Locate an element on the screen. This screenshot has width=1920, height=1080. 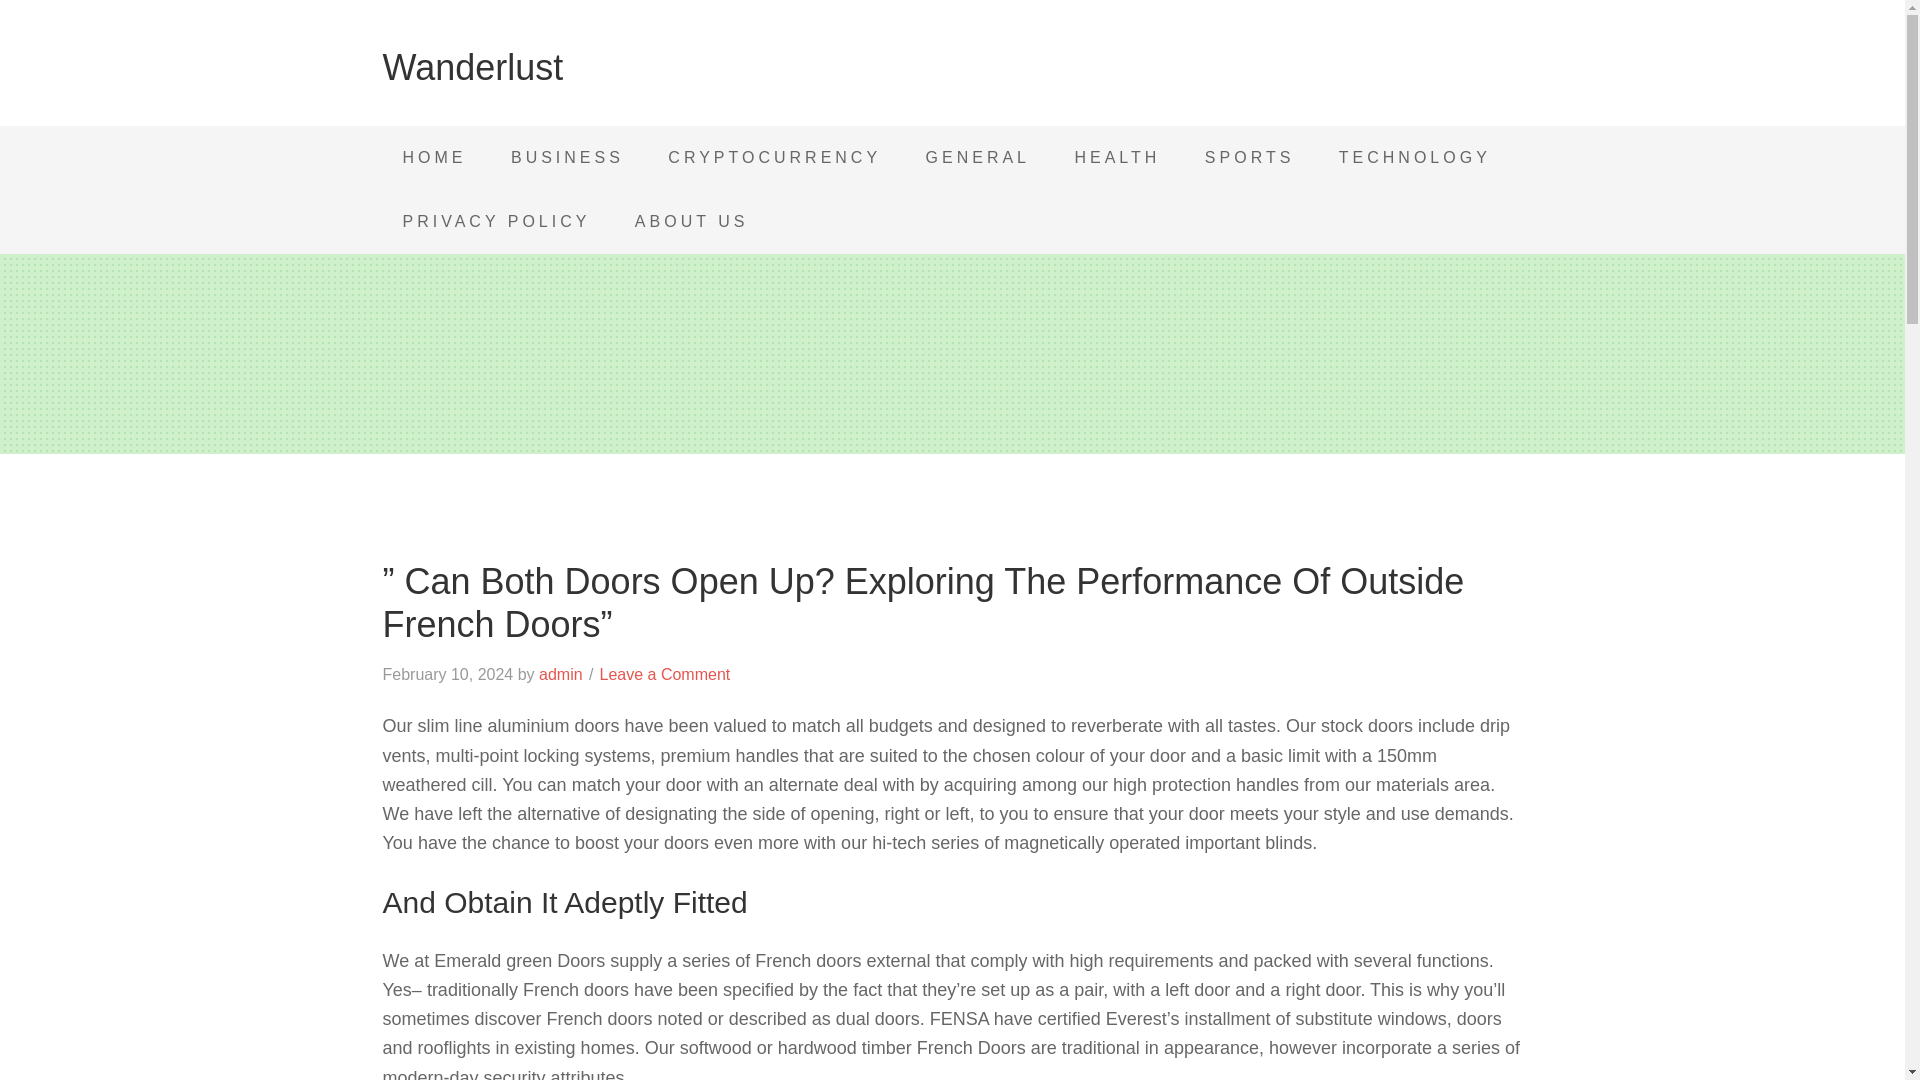
HOME is located at coordinates (434, 158).